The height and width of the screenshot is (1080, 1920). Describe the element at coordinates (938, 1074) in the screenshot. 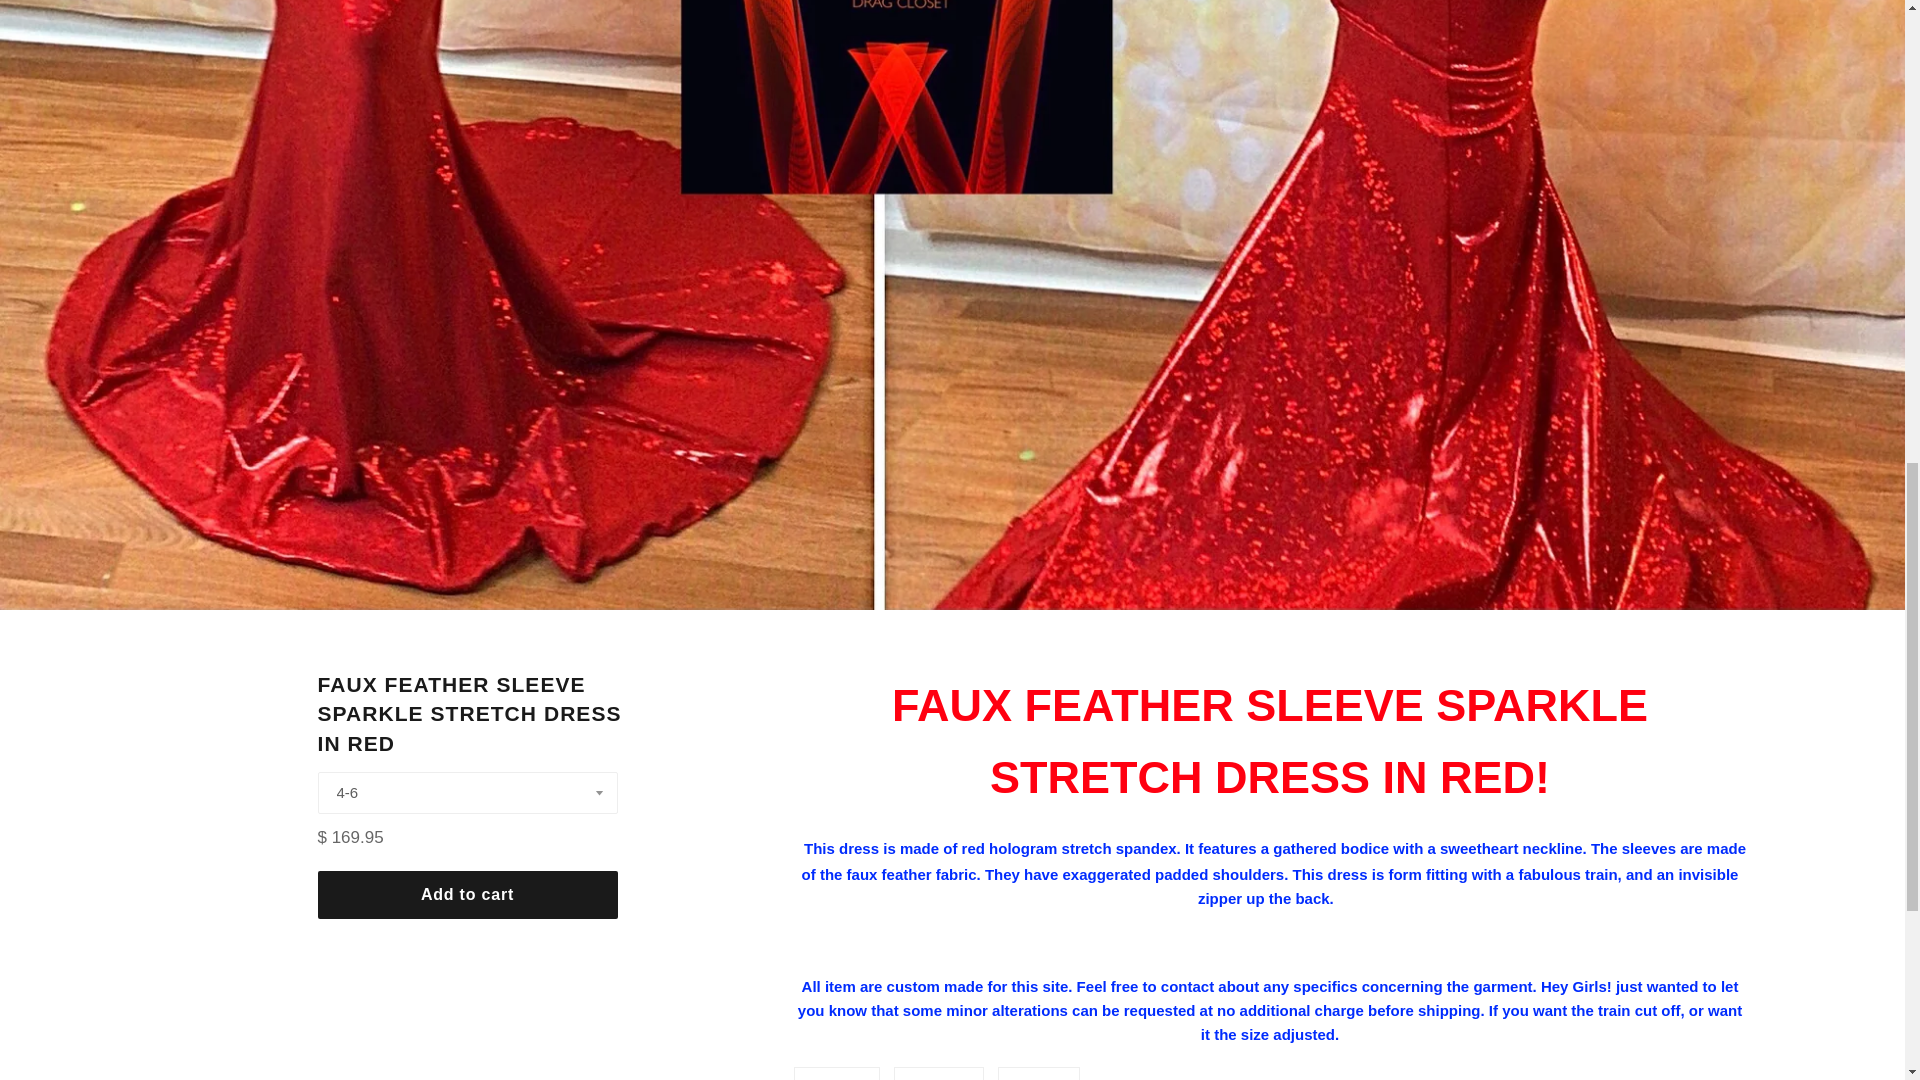

I see `Share on Facebook` at that location.